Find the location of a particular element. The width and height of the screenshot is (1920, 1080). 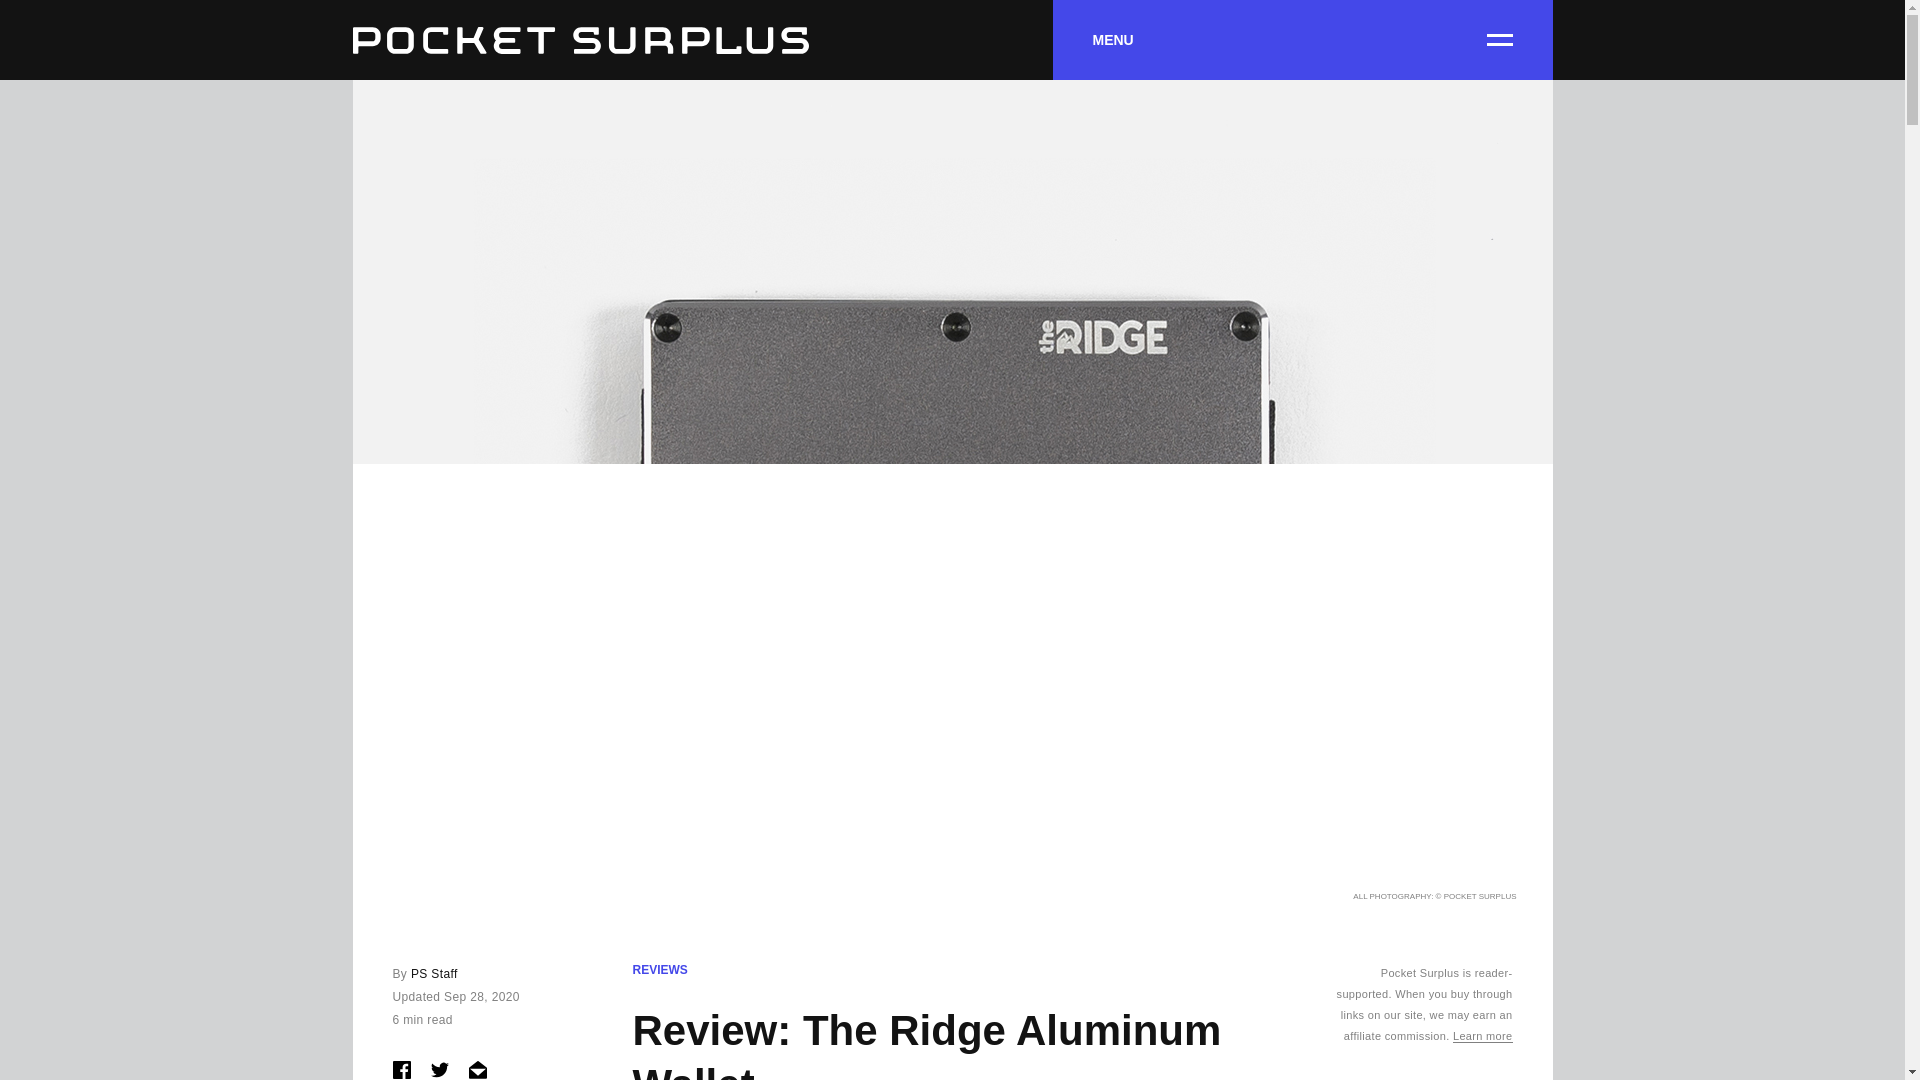

REVIEWS is located at coordinates (659, 970).